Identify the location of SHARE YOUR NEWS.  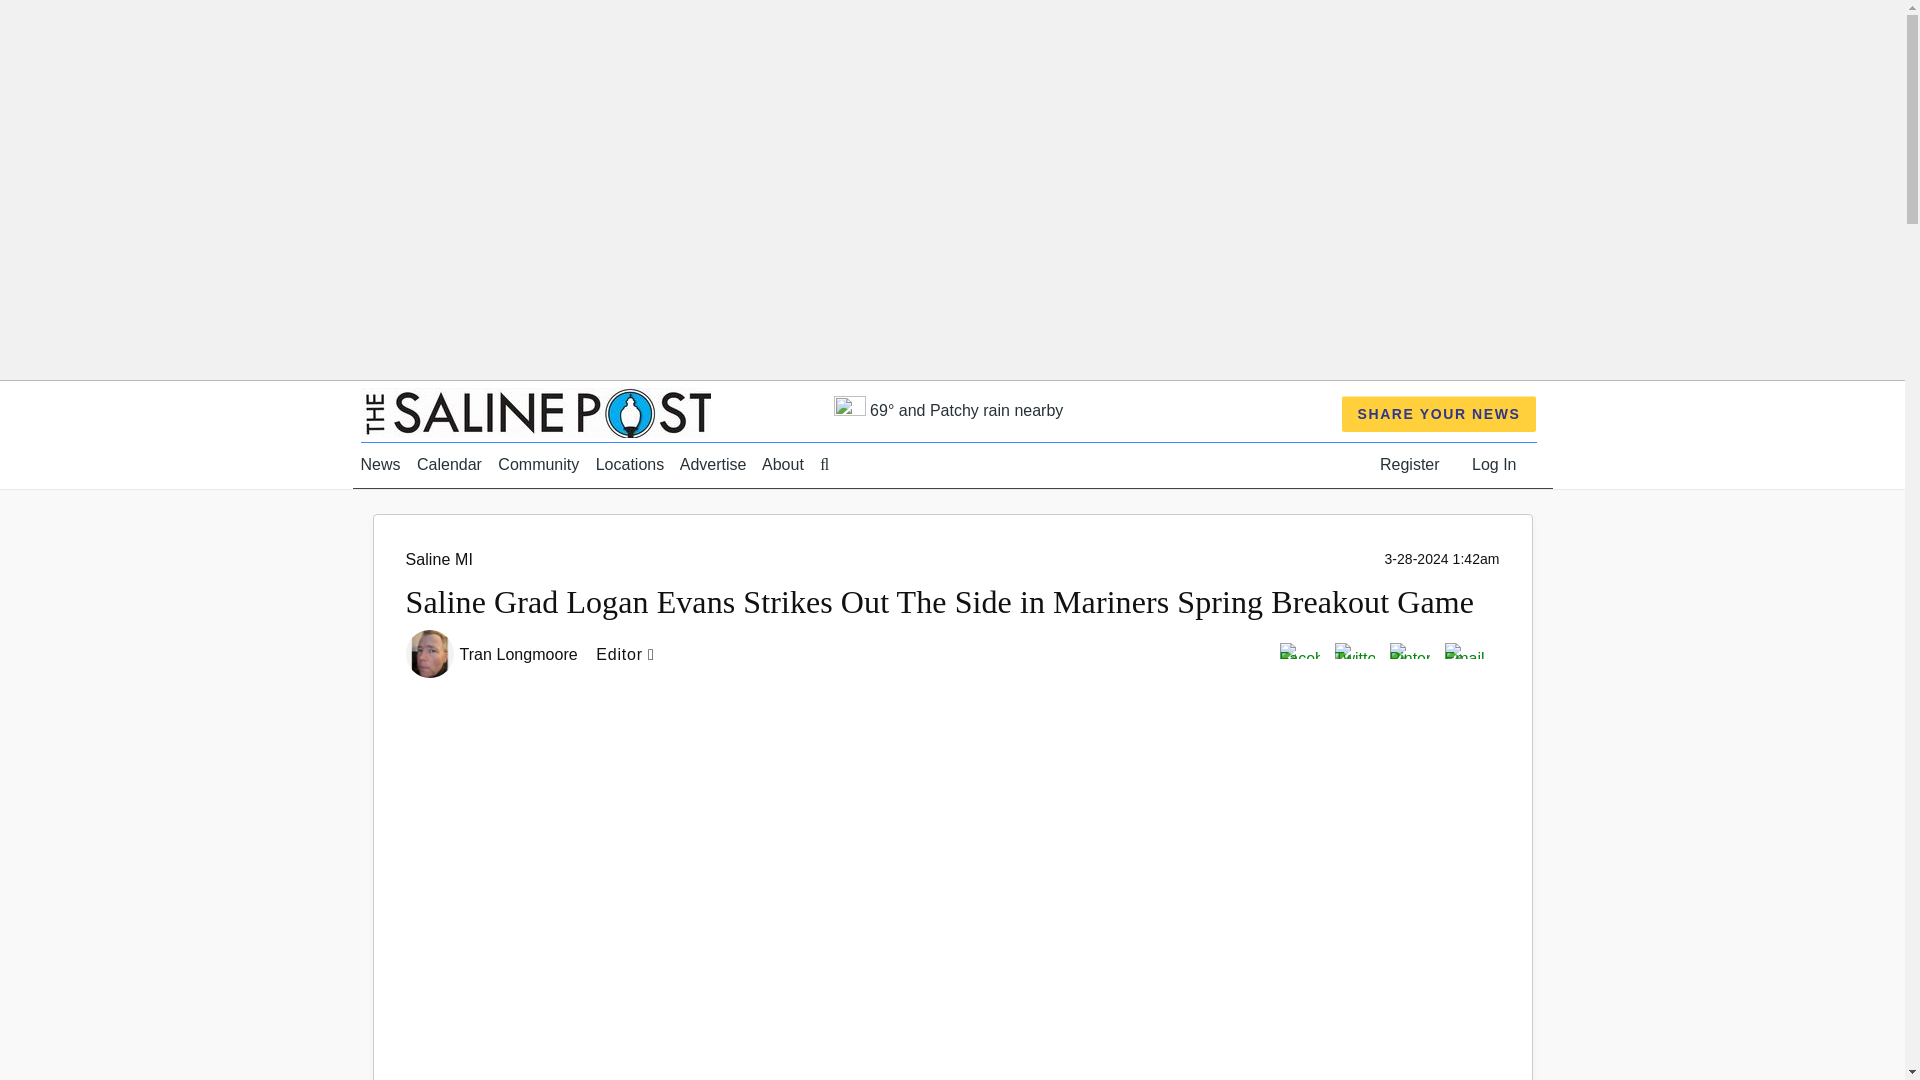
(1440, 414).